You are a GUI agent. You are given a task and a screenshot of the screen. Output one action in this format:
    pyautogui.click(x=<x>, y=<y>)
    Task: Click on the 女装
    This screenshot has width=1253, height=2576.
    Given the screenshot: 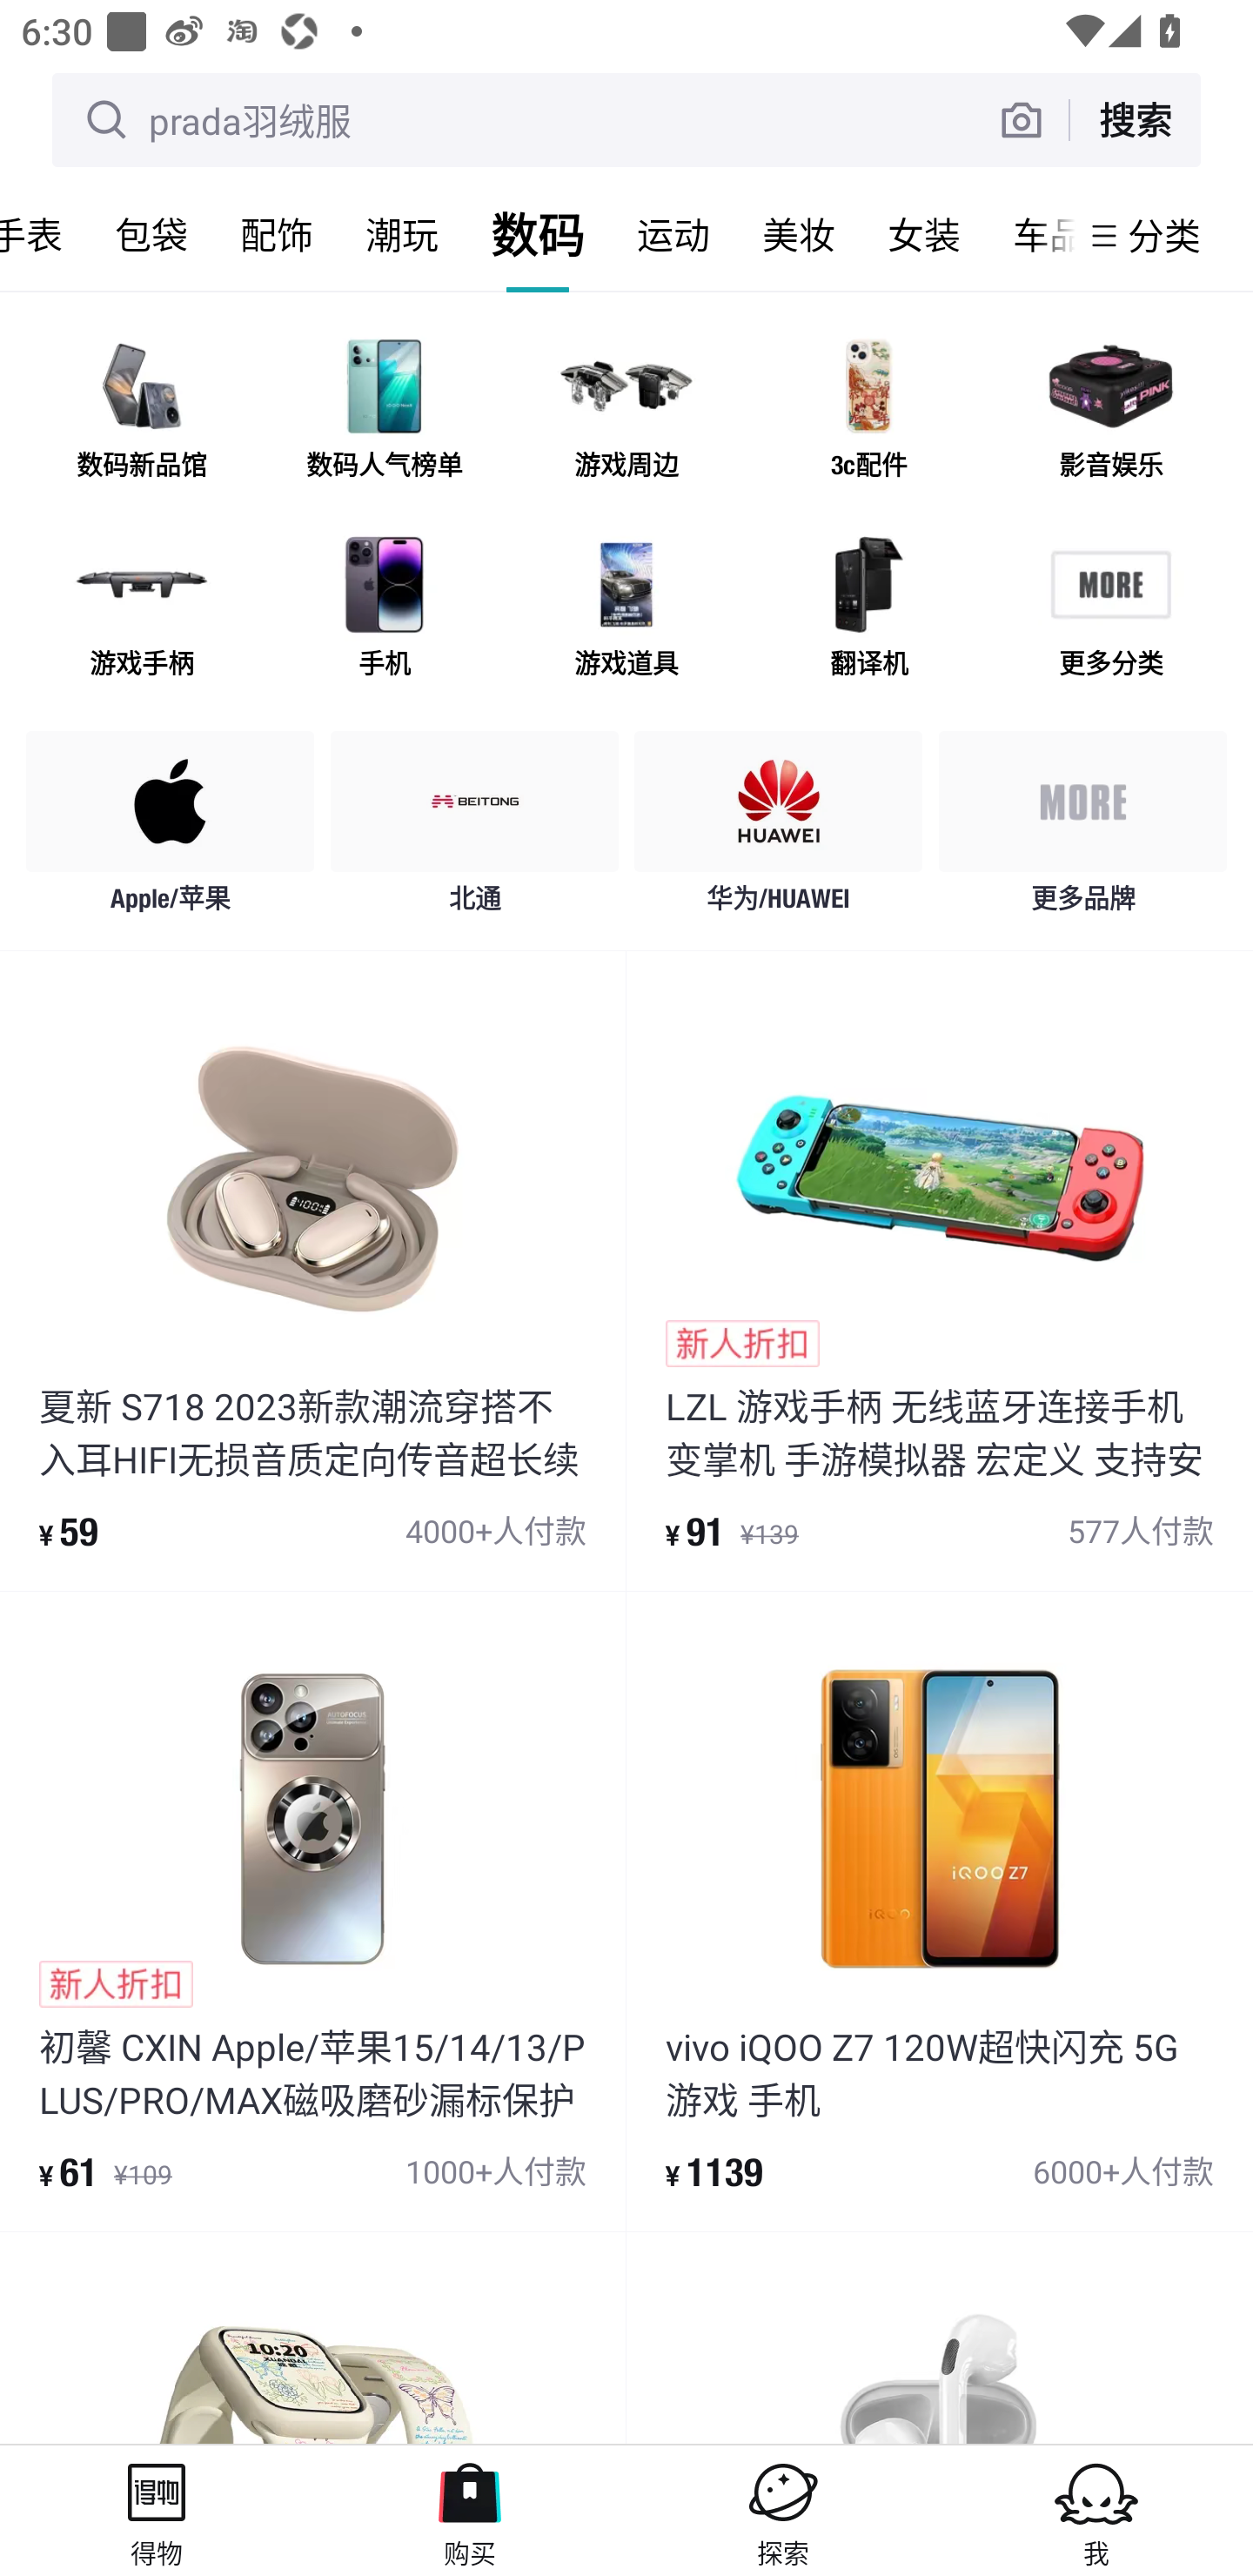 What is the action you would take?
    pyautogui.click(x=924, y=235)
    